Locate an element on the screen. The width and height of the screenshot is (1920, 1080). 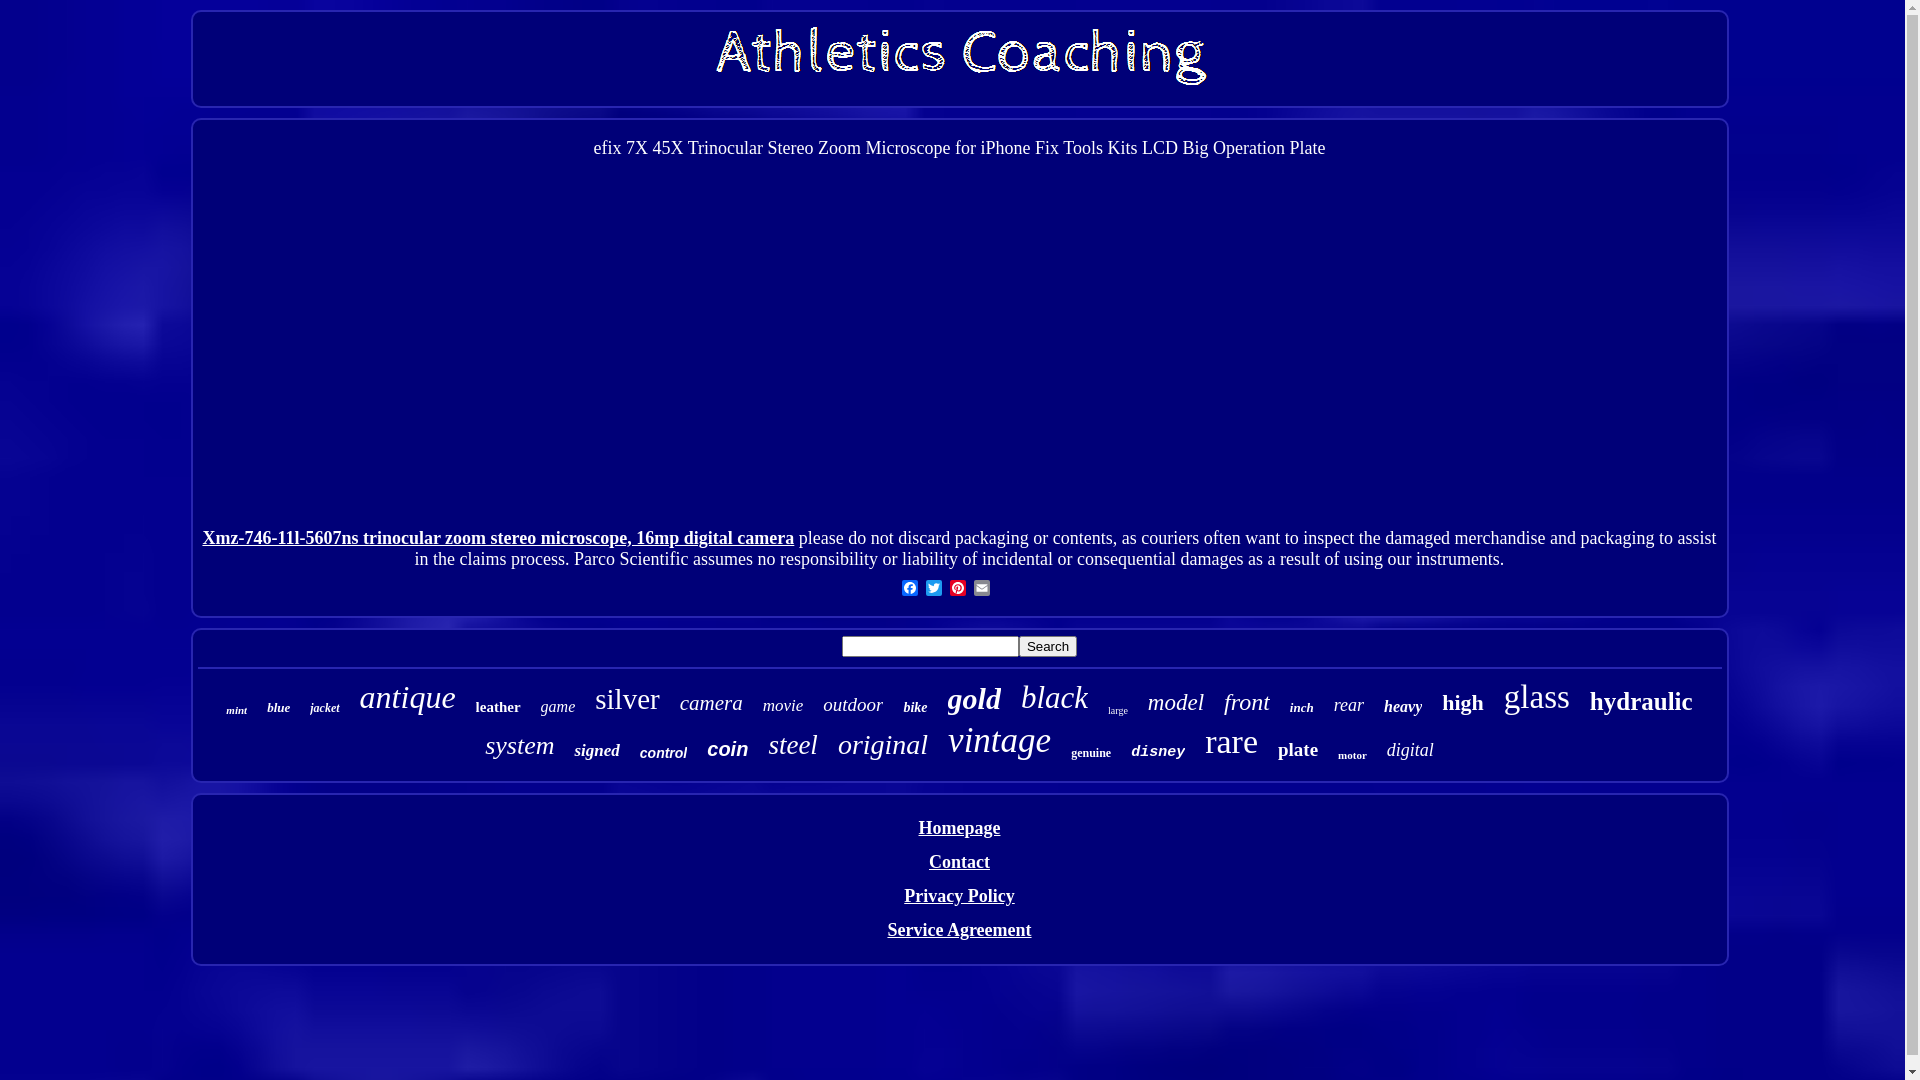
Contact is located at coordinates (960, 862).